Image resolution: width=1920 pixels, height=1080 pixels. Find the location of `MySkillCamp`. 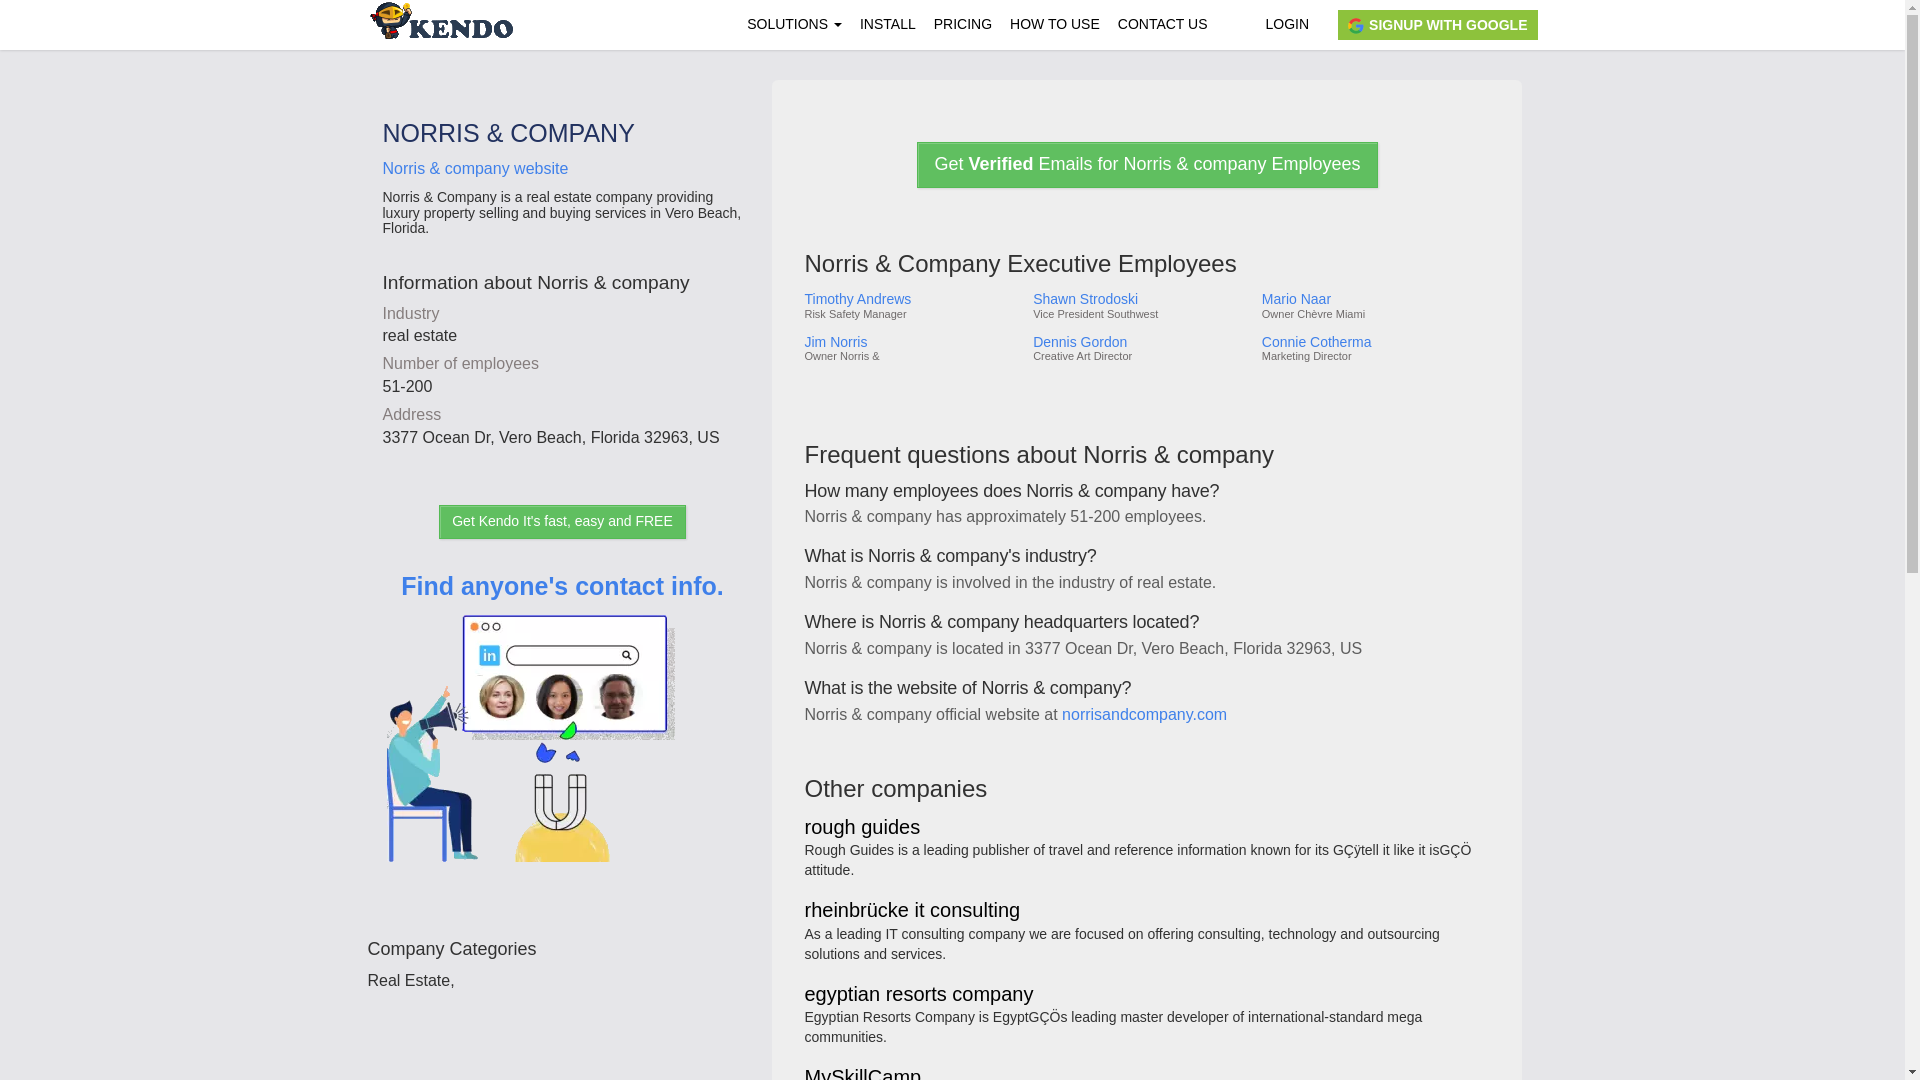

MySkillCamp is located at coordinates (862, 1075).